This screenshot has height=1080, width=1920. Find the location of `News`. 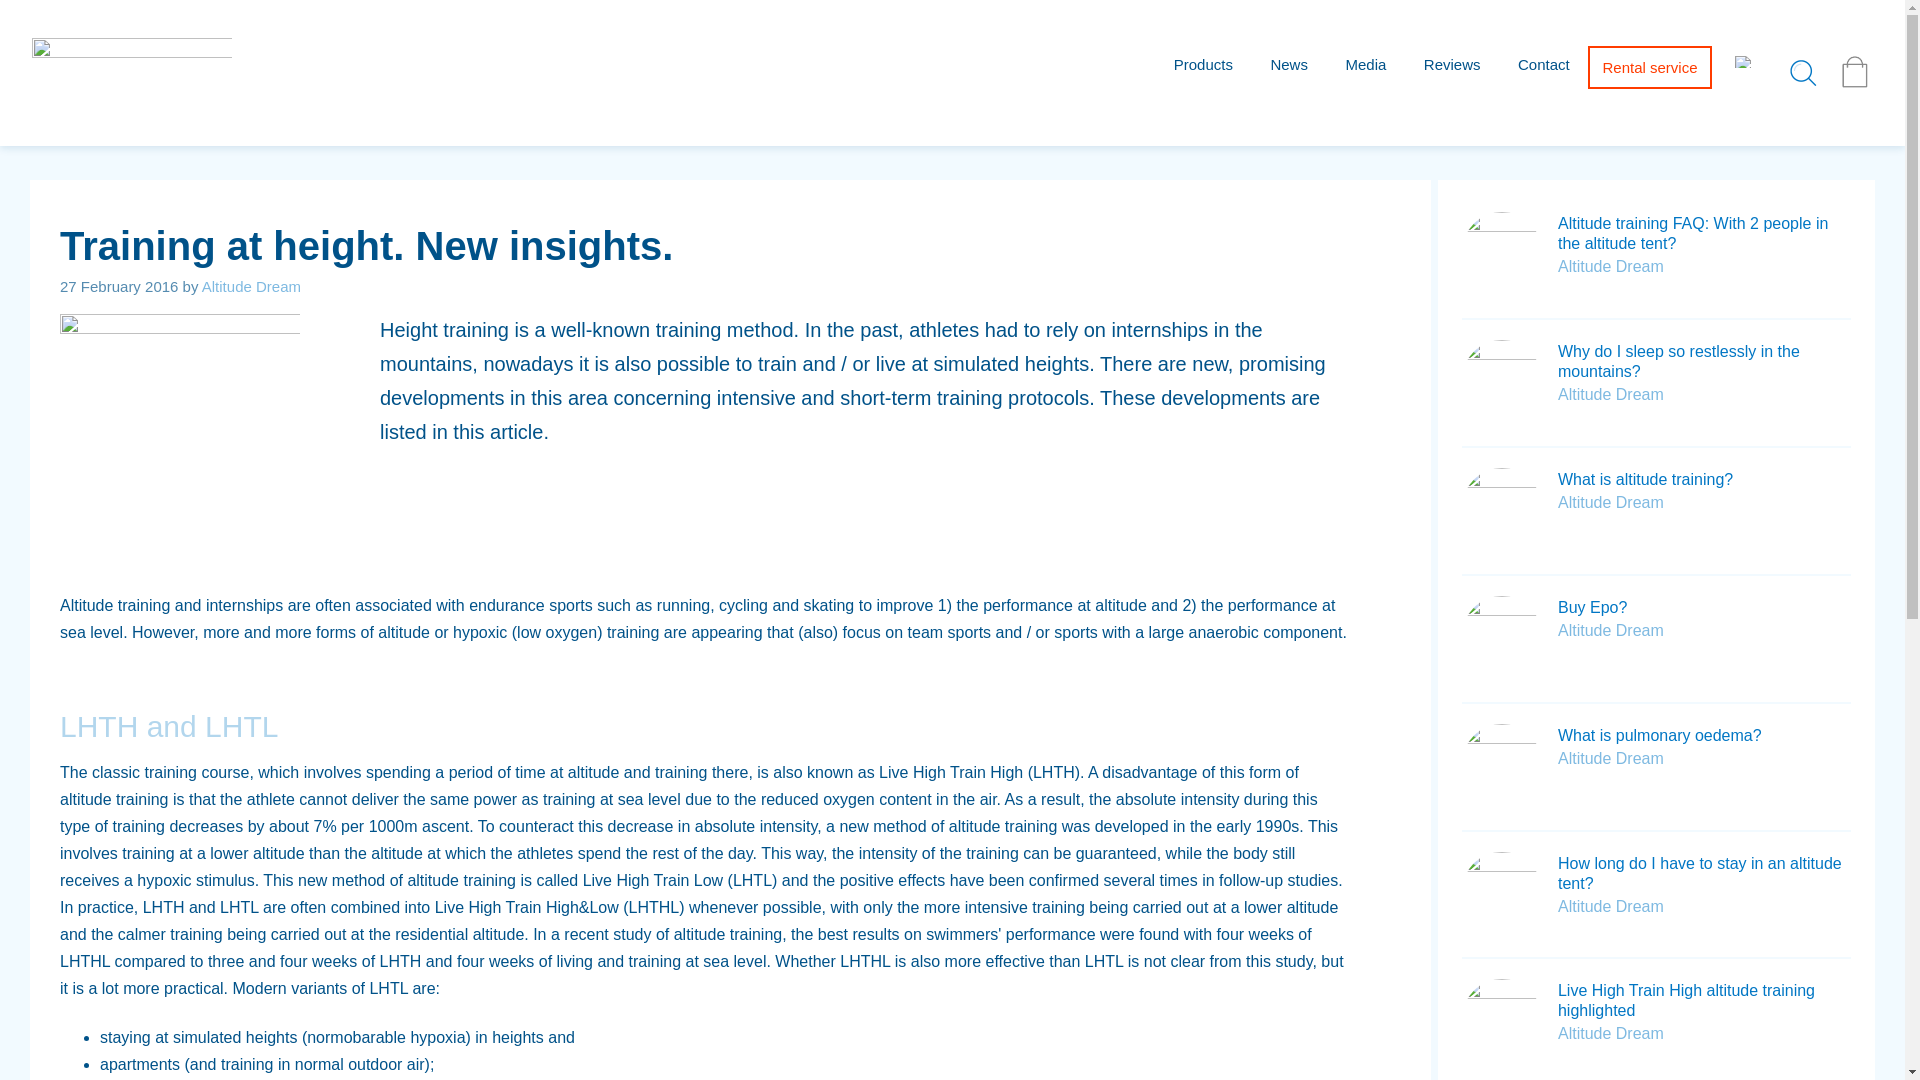

News is located at coordinates (1288, 65).